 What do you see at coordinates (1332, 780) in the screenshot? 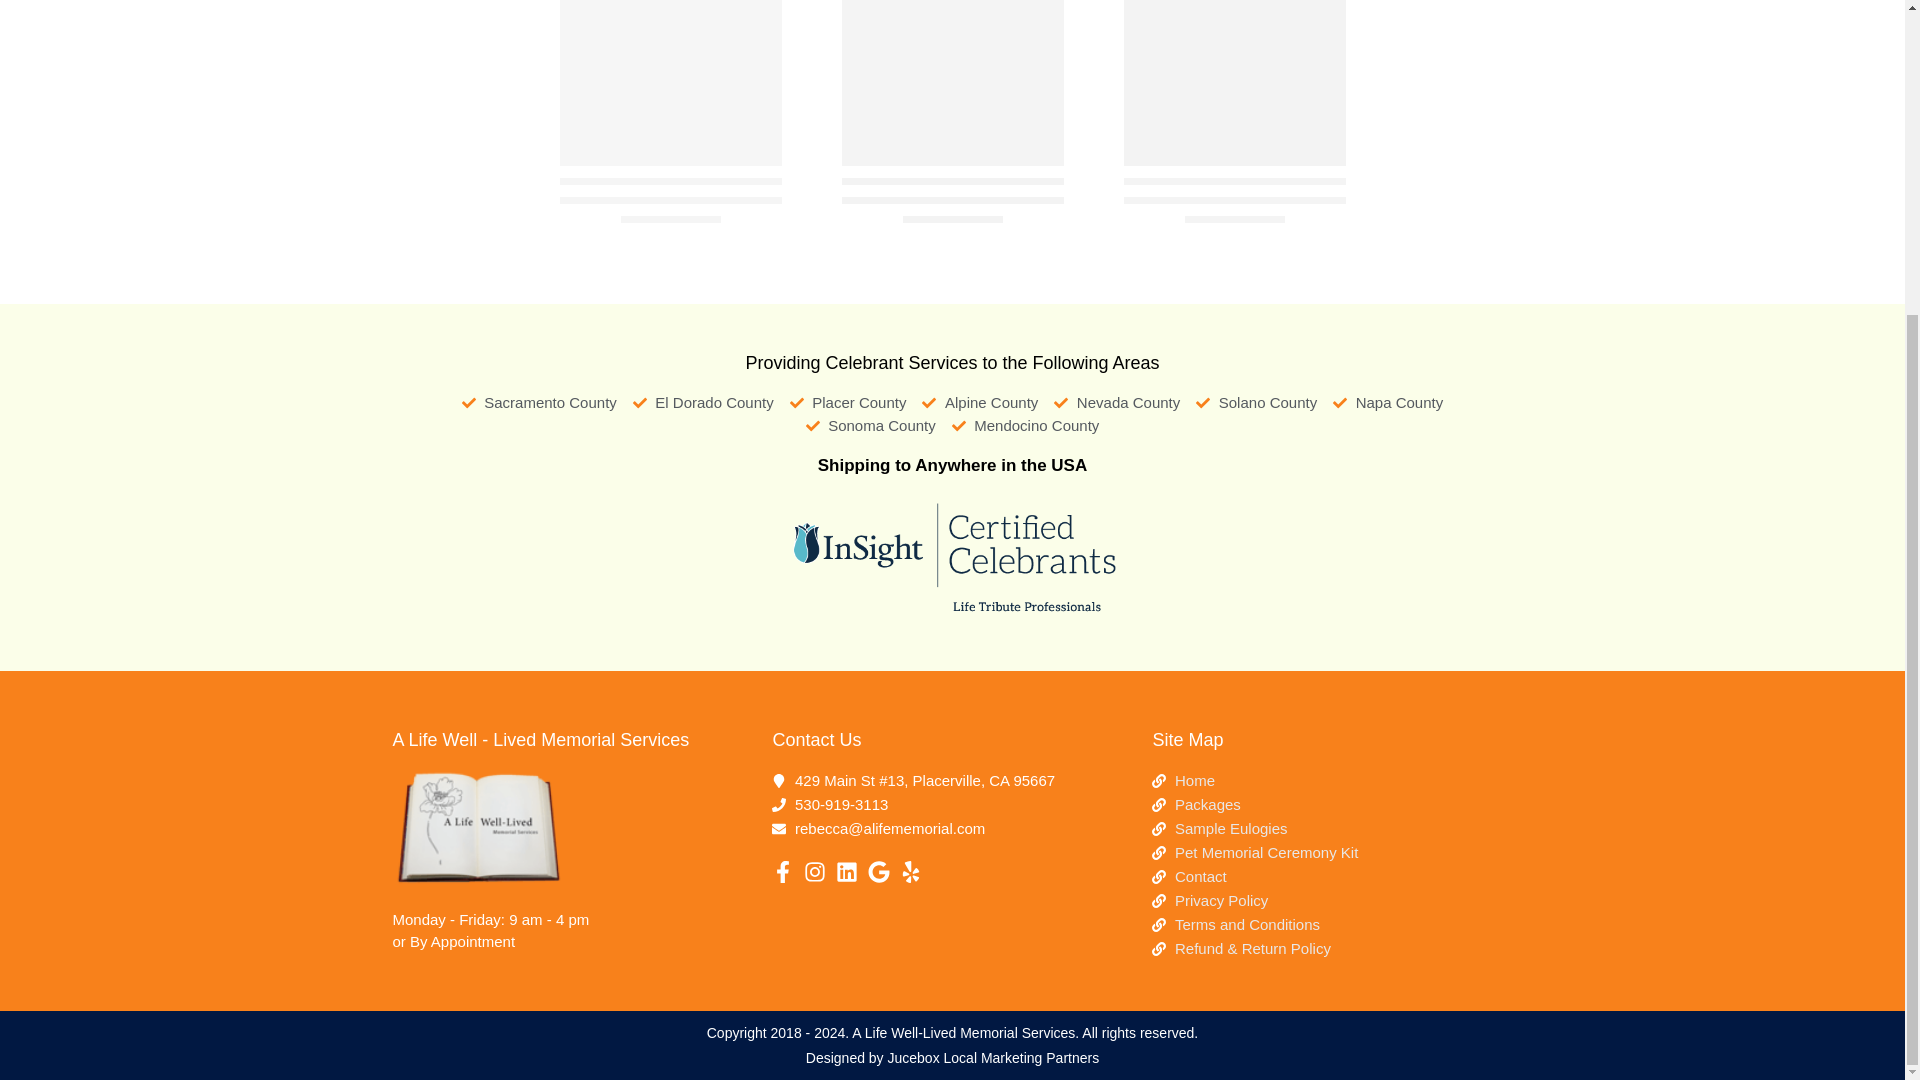
I see `Home` at bounding box center [1332, 780].